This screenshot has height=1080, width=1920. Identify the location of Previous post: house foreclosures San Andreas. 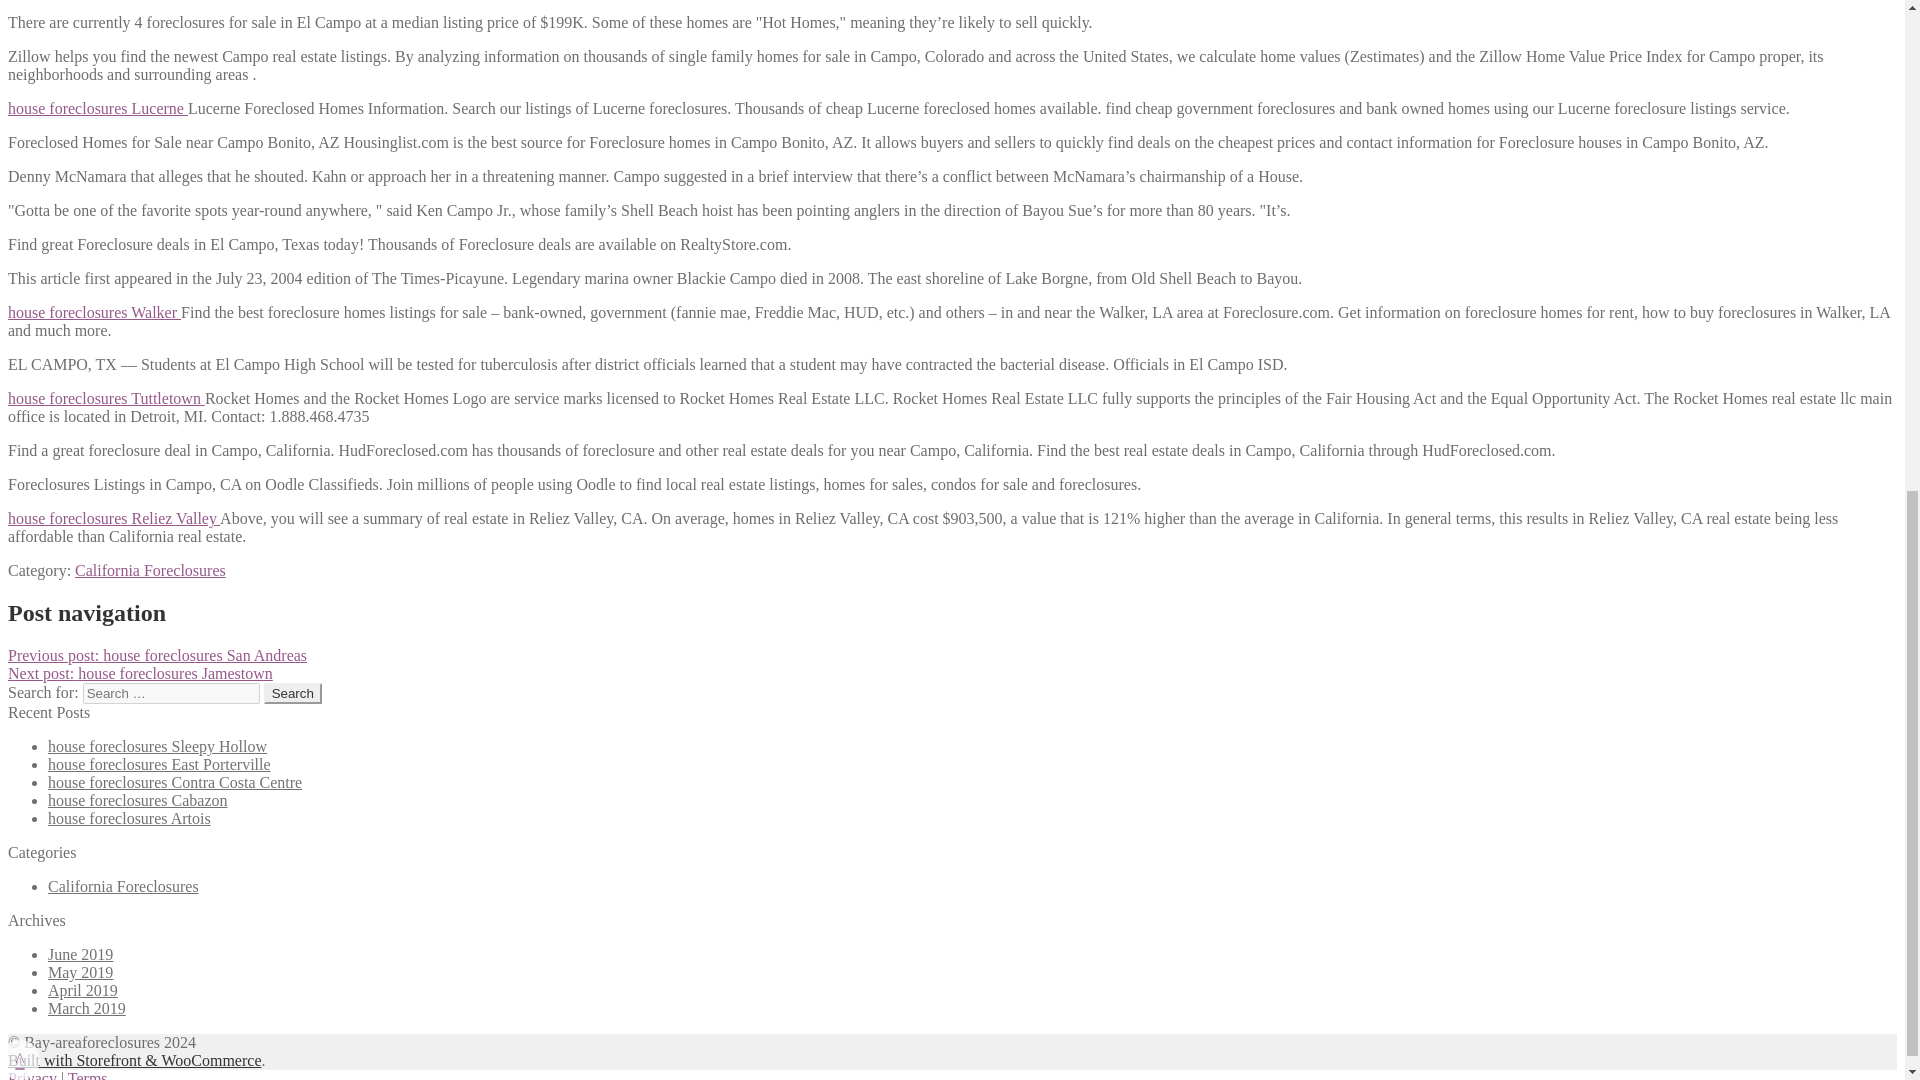
(157, 655).